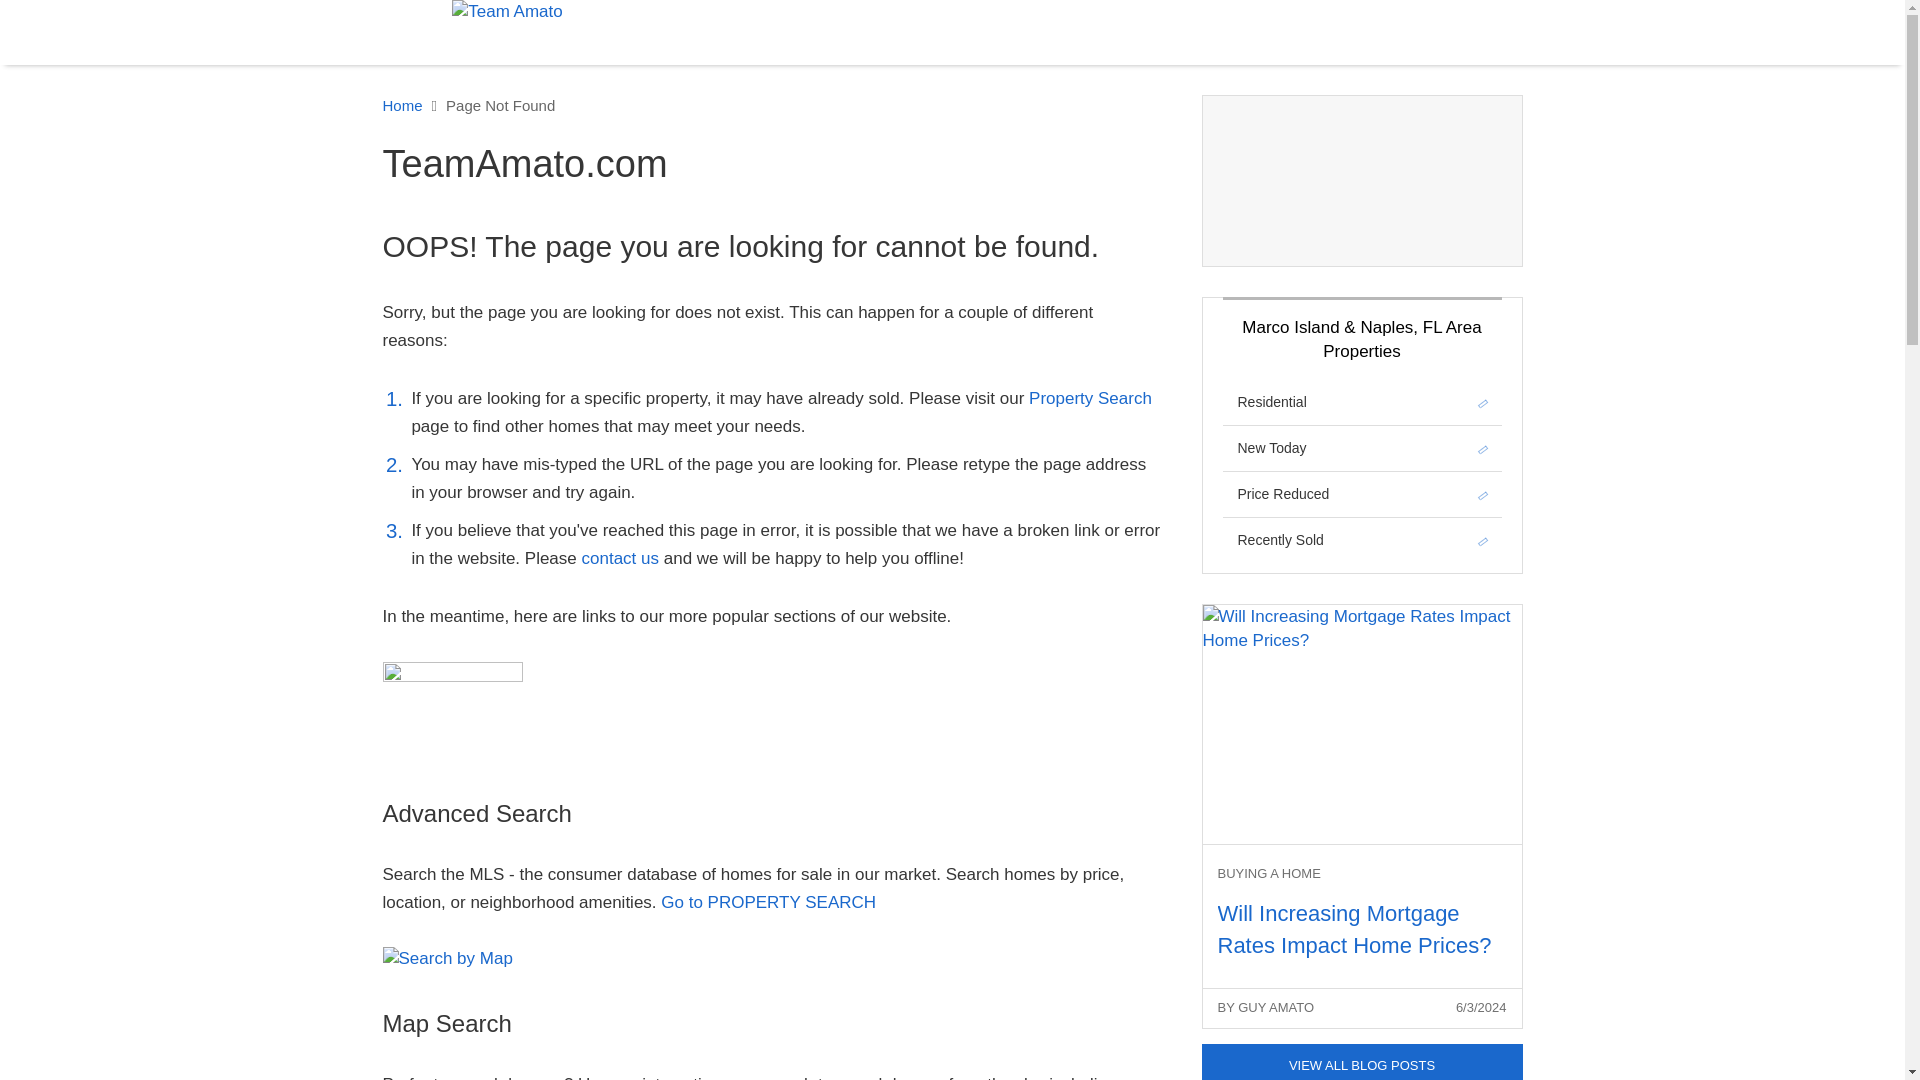  I want to click on Search the MLS by Map, so click(447, 958).